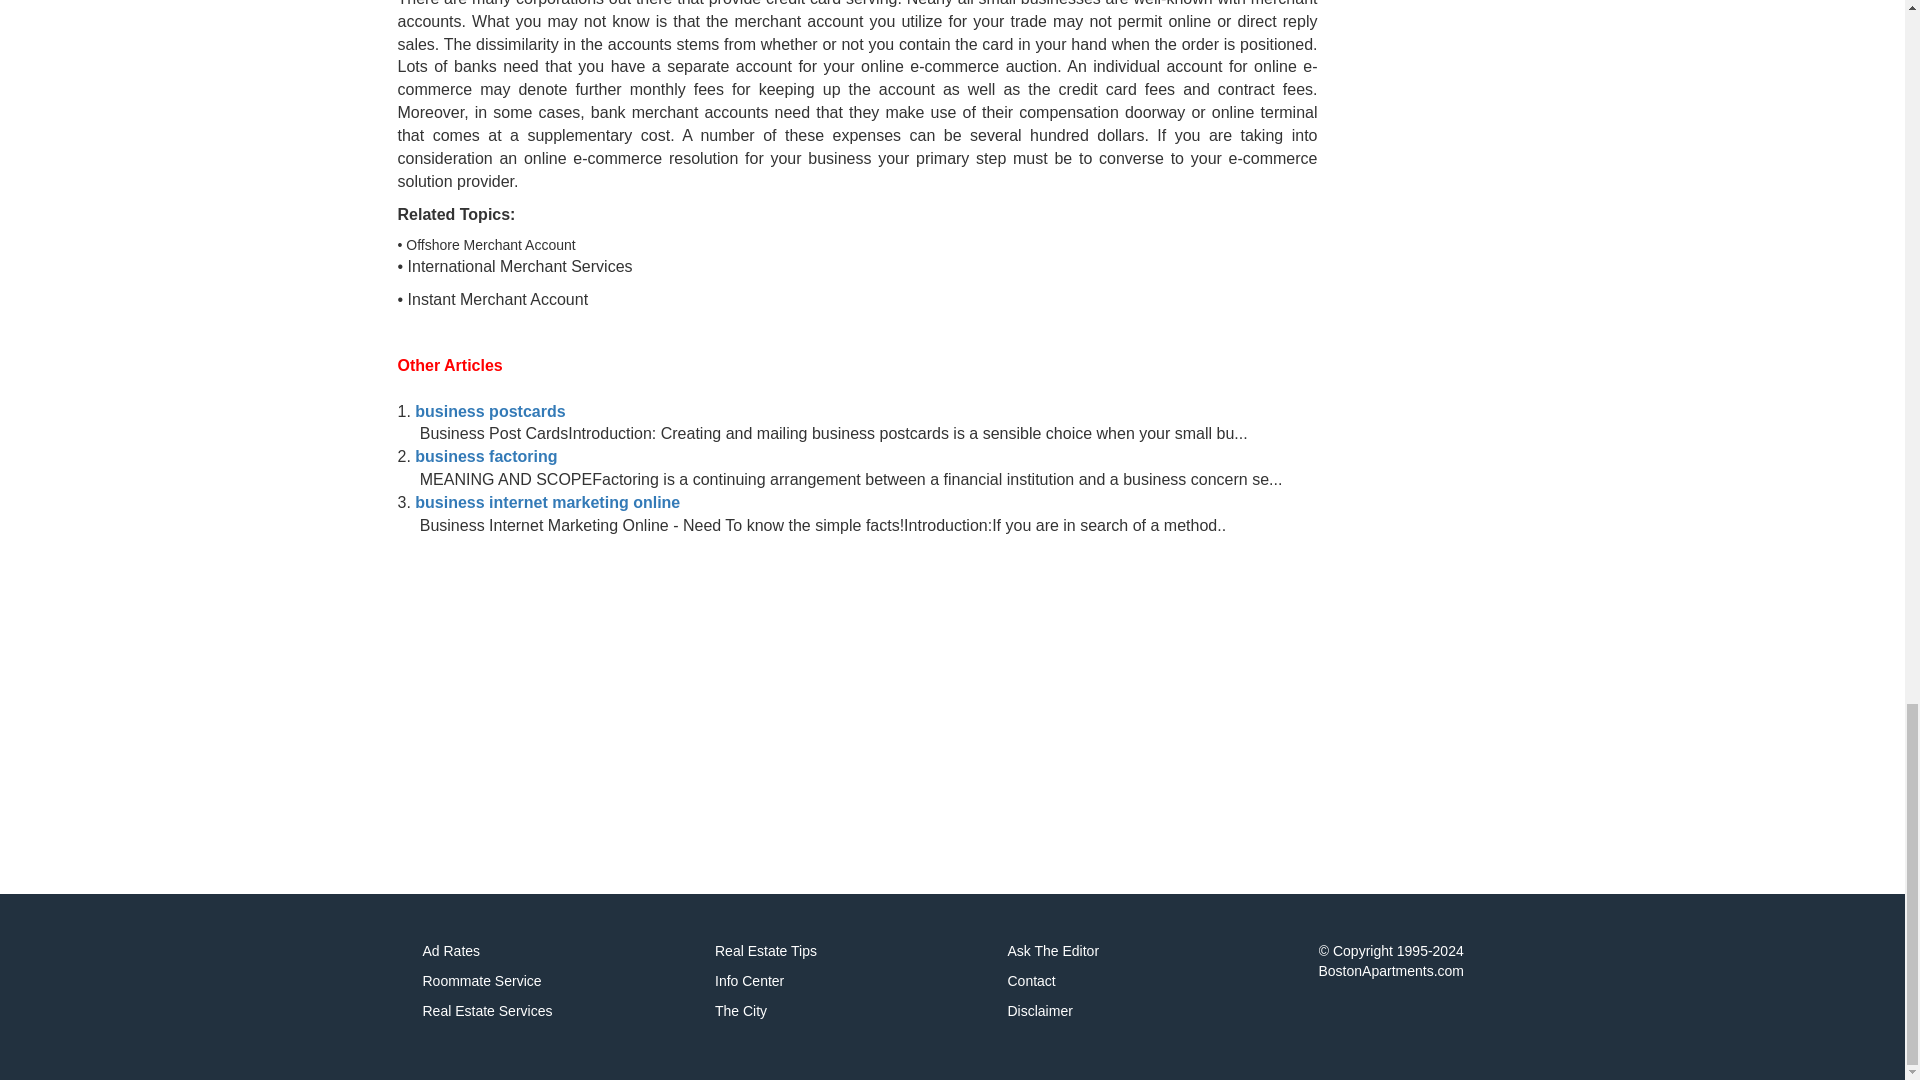 Image resolution: width=1920 pixels, height=1080 pixels. Describe the element at coordinates (482, 981) in the screenshot. I see `Roommate Service` at that location.